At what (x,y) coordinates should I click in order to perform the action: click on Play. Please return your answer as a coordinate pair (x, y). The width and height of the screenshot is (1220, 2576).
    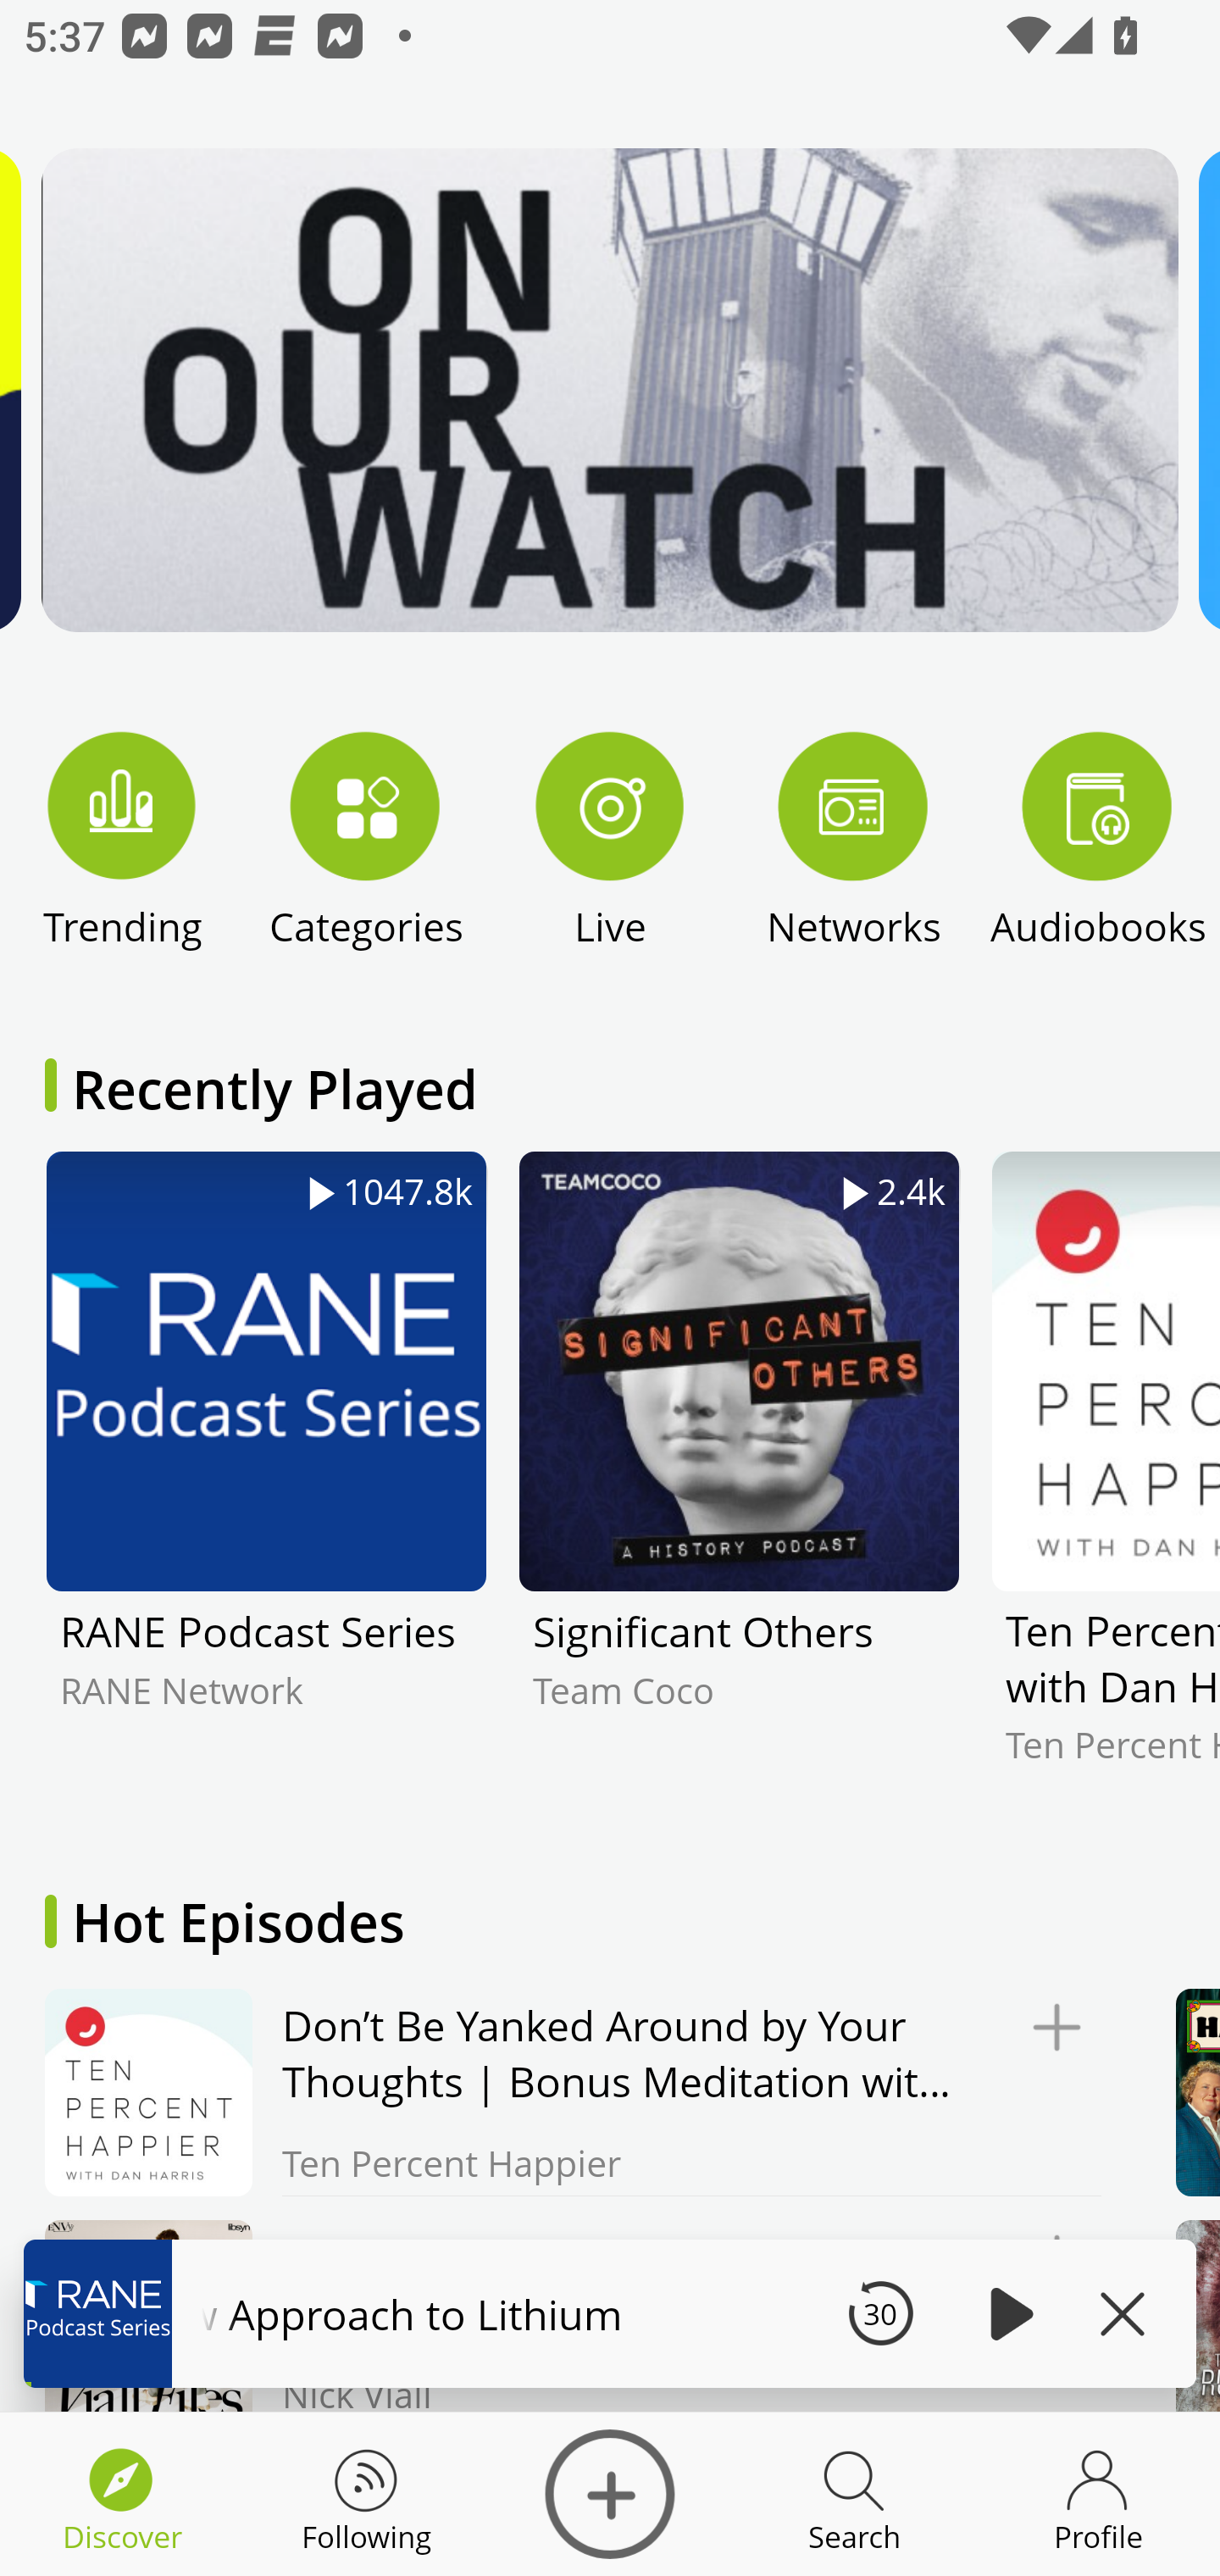
    Looking at the image, I should click on (1006, 2313).